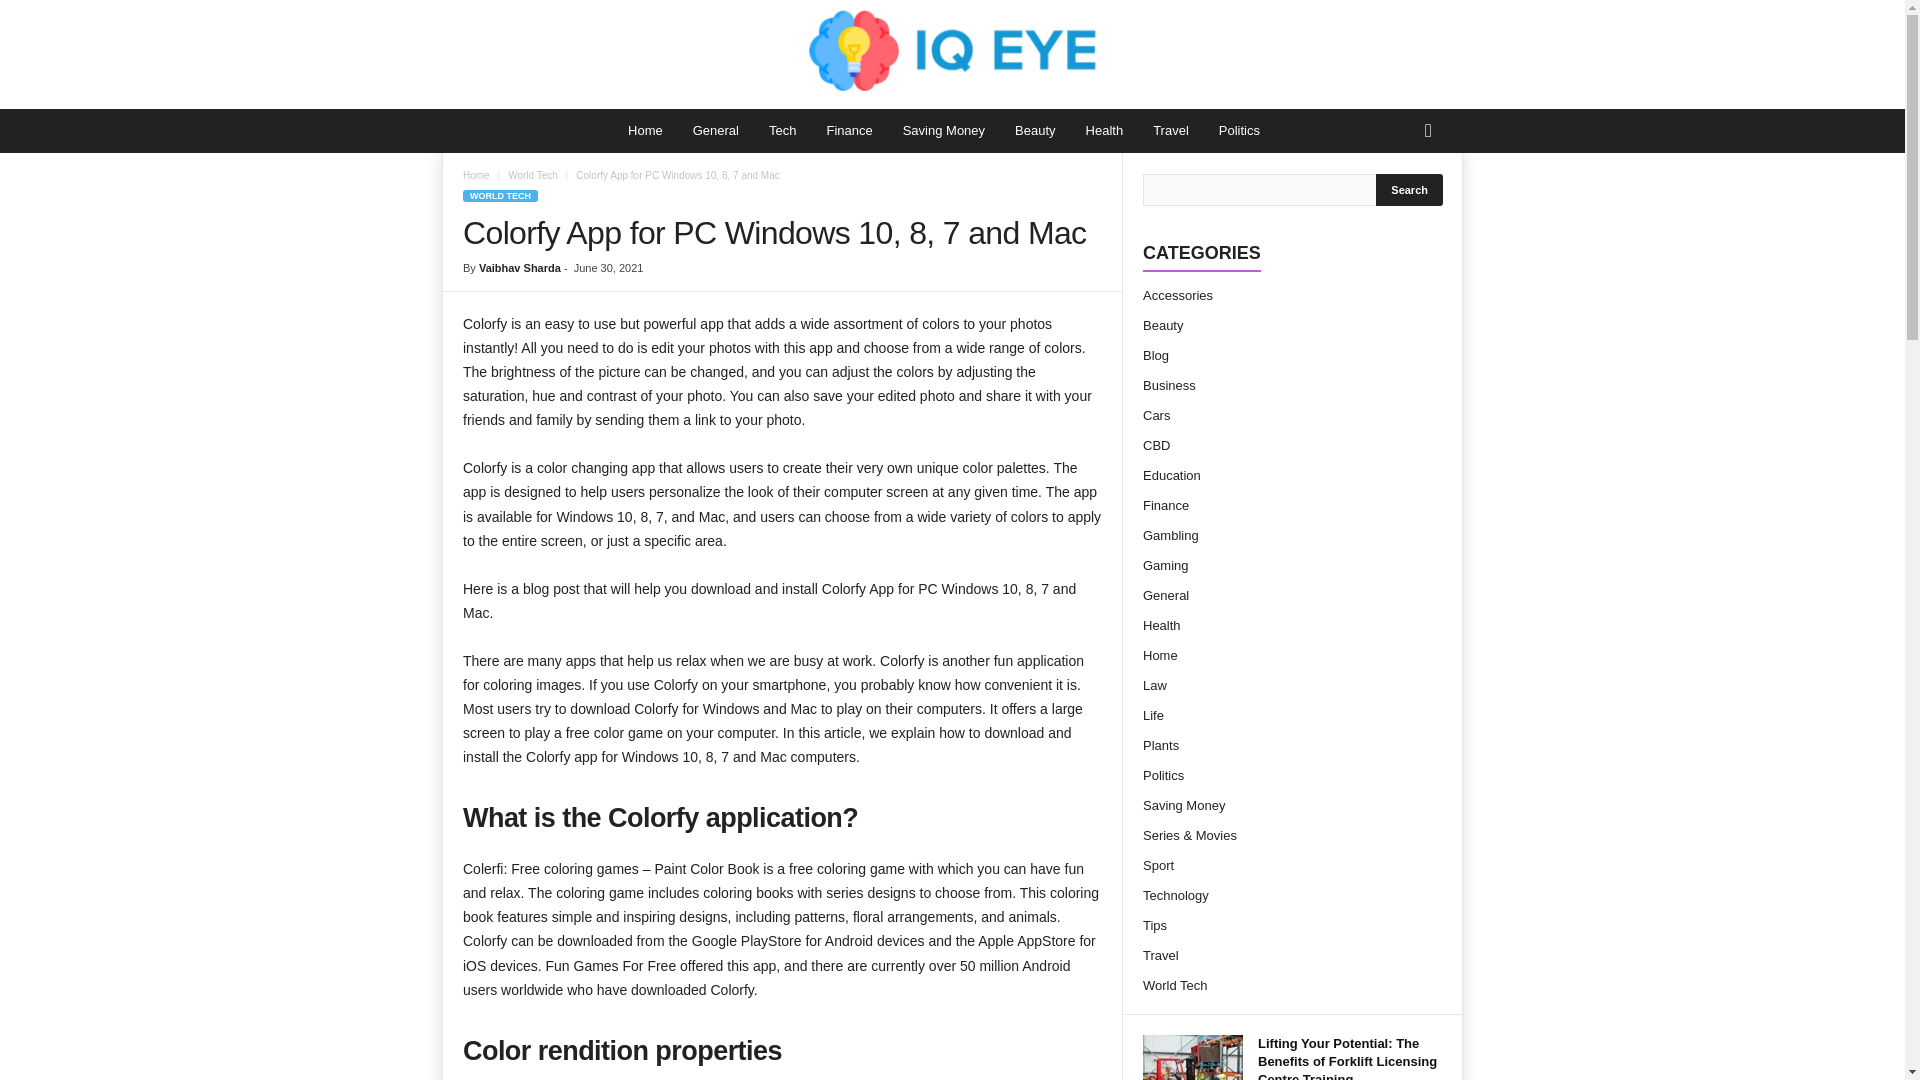  What do you see at coordinates (533, 175) in the screenshot?
I see `World Tech` at bounding box center [533, 175].